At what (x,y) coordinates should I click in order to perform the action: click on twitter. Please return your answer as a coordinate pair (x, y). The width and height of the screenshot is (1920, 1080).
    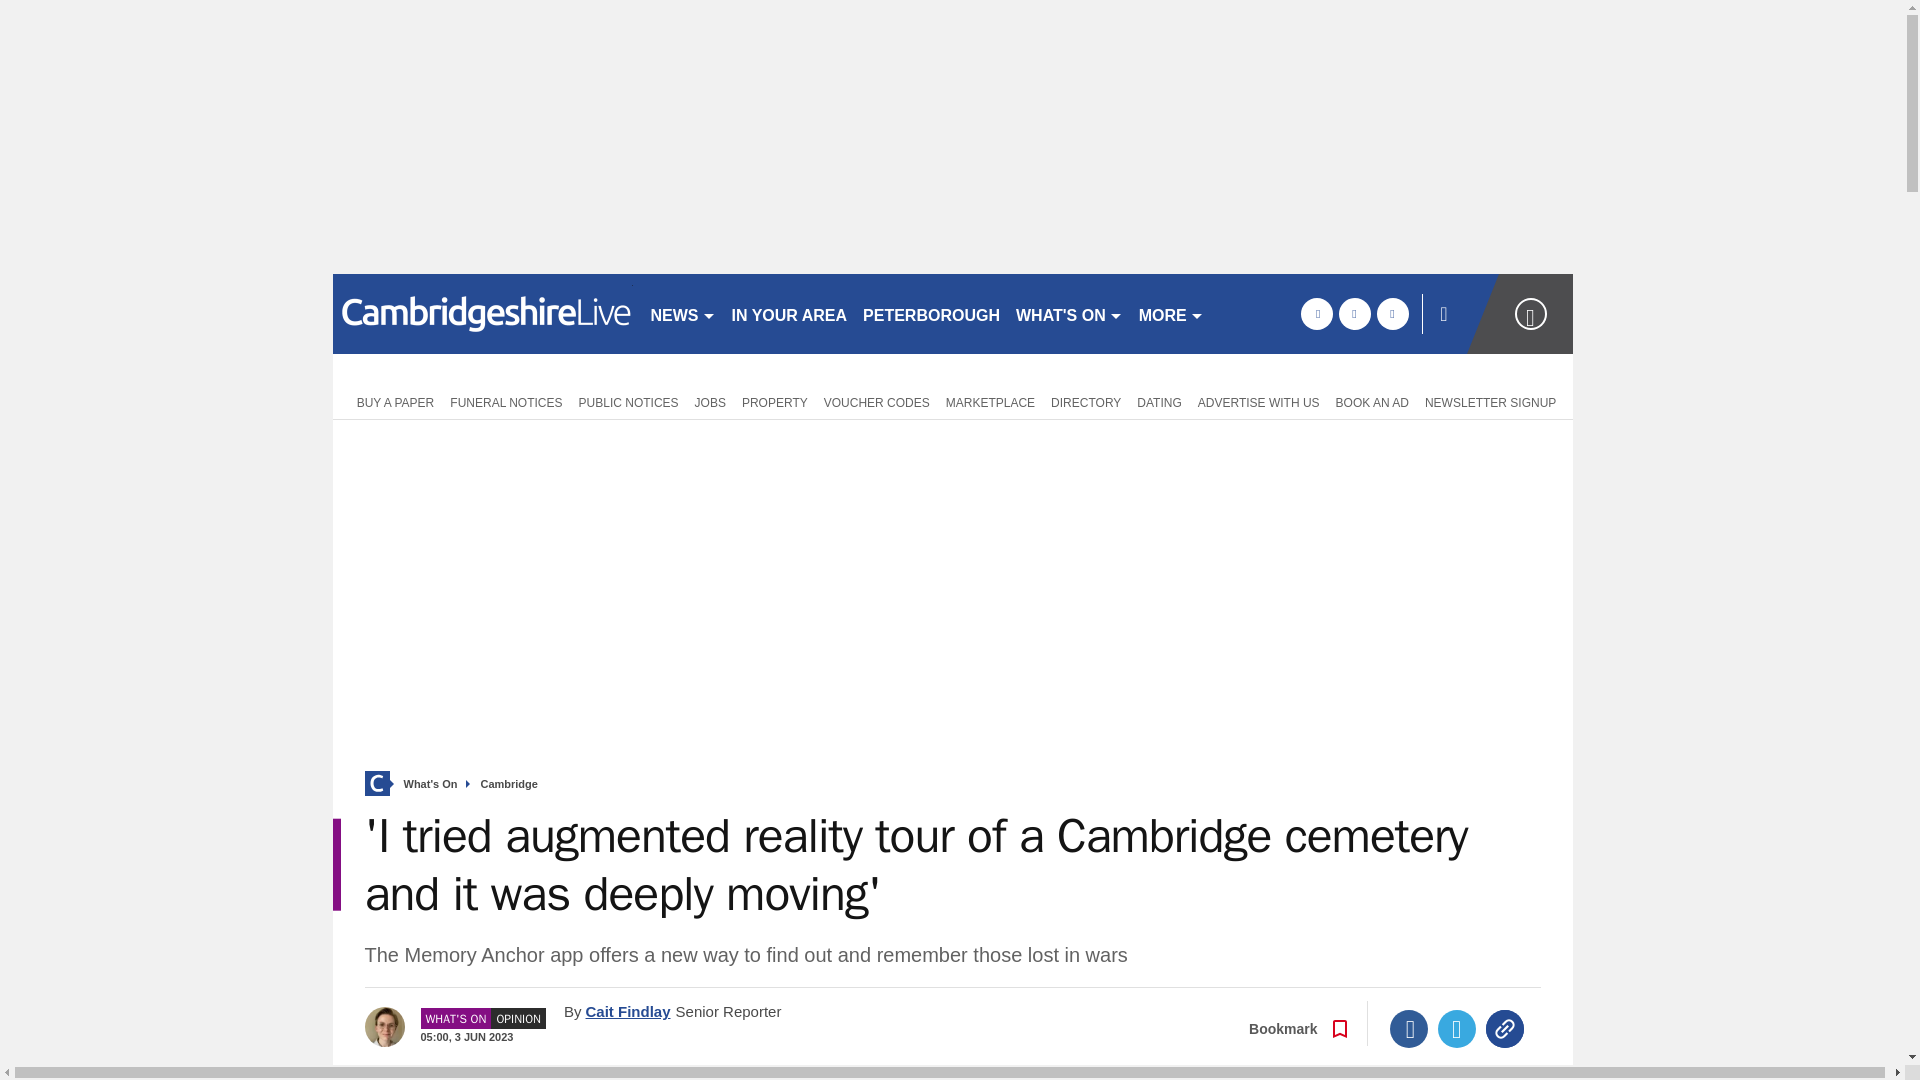
    Looking at the image, I should click on (1354, 314).